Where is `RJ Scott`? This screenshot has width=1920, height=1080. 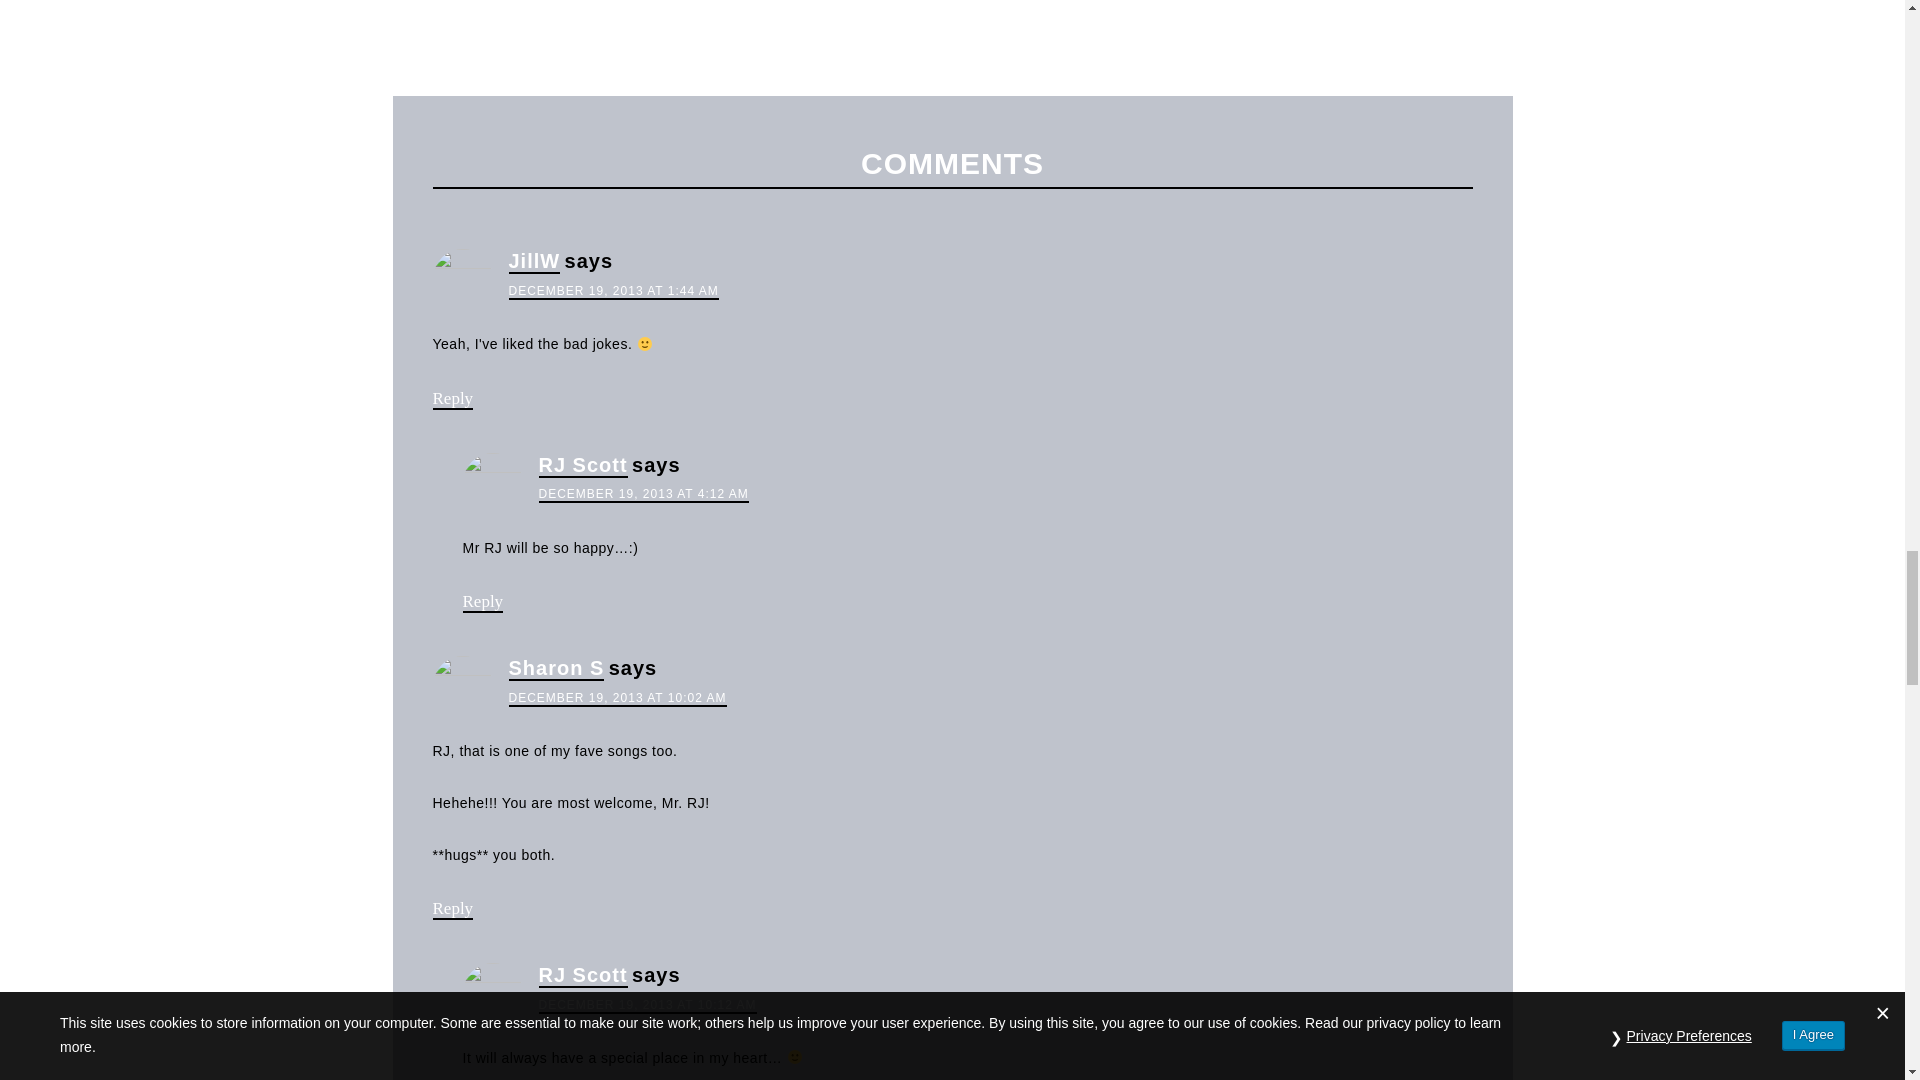
RJ Scott is located at coordinates (582, 466).